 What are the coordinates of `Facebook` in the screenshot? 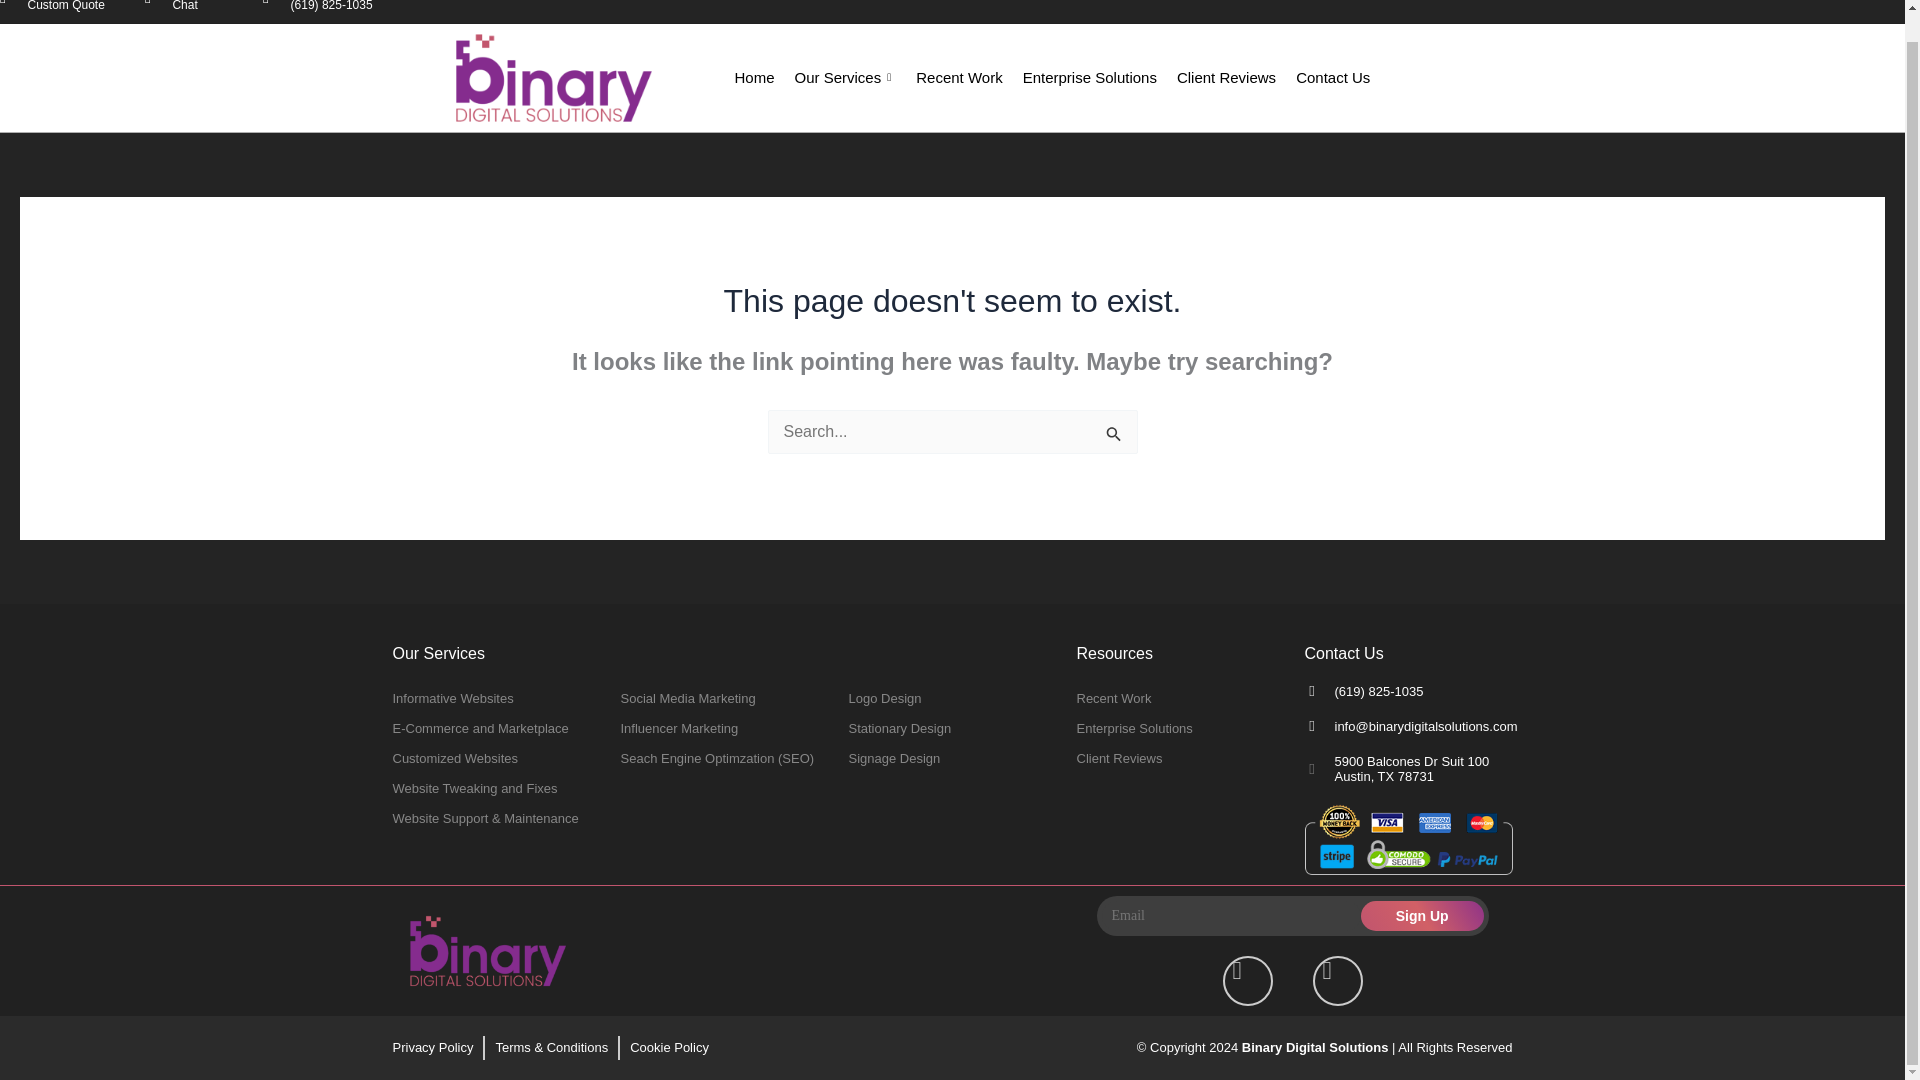 It's located at (1248, 980).